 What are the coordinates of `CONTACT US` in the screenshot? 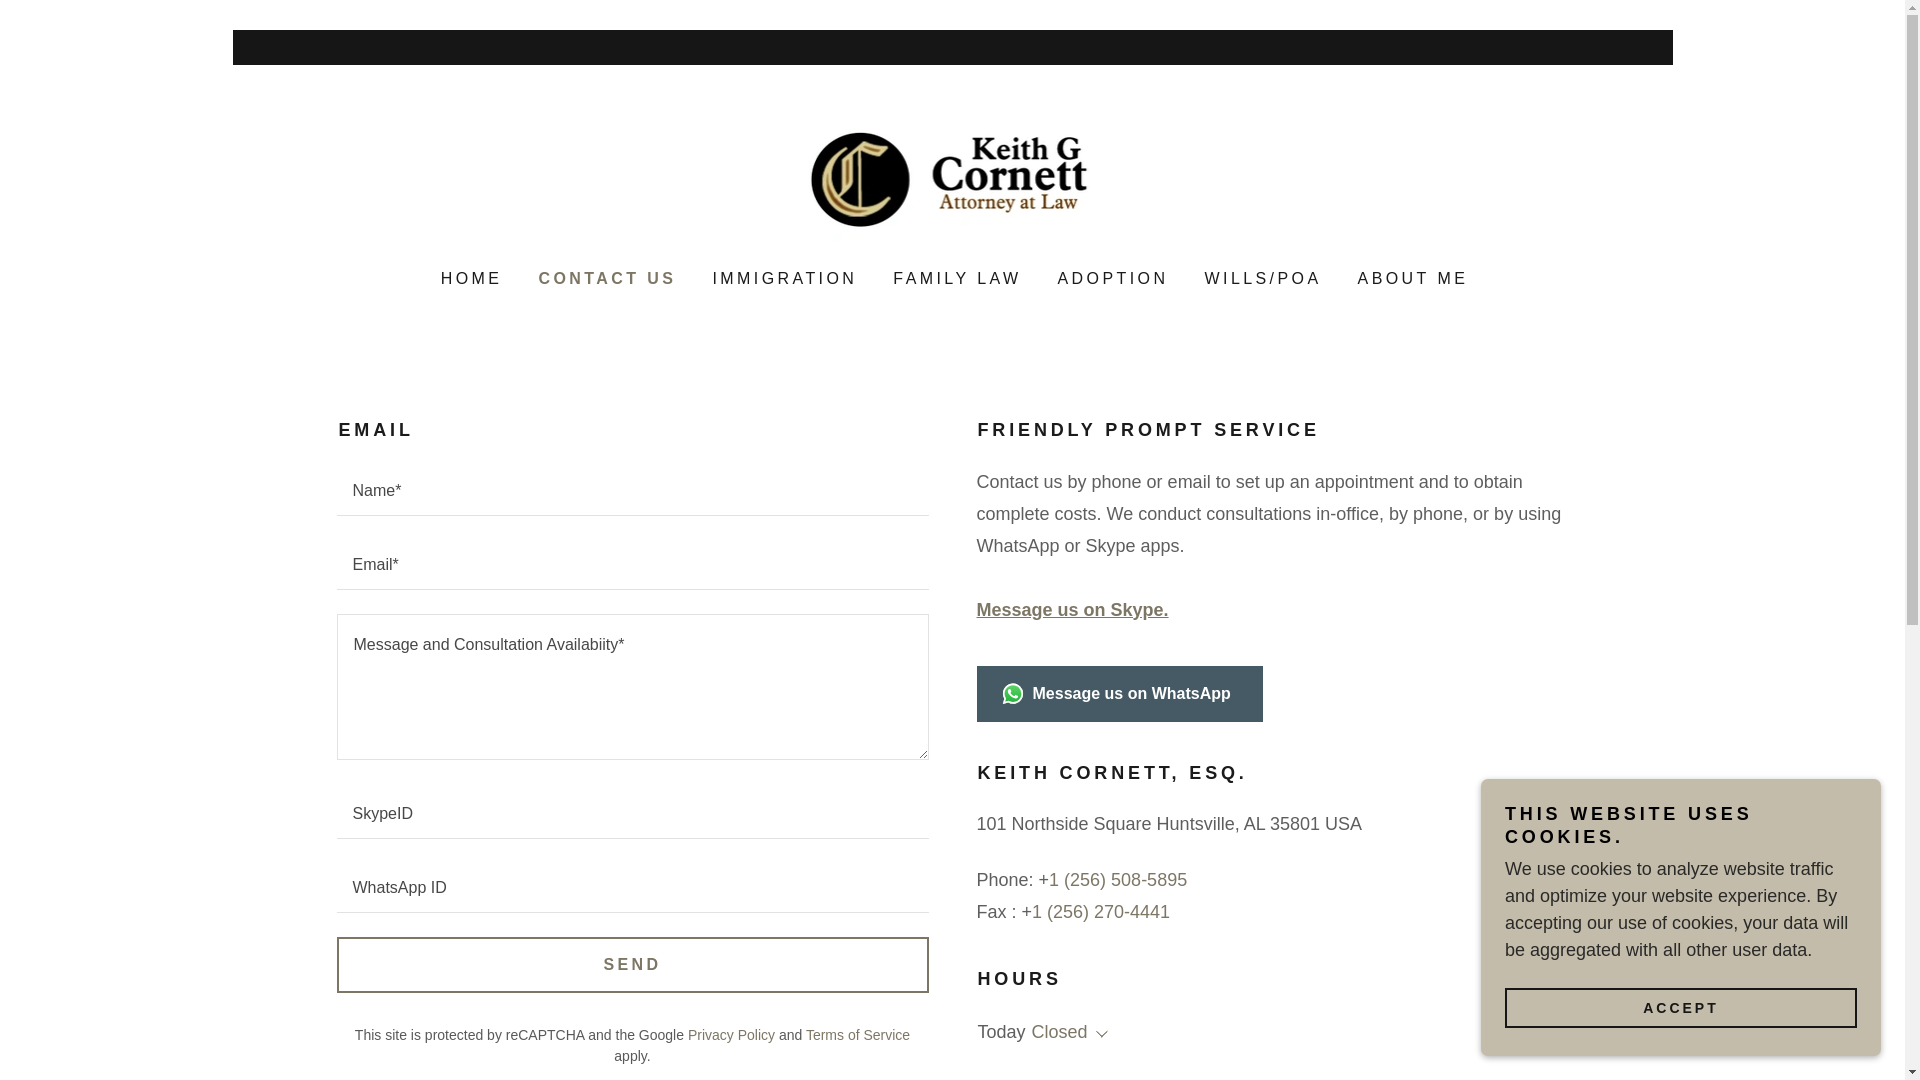 It's located at (604, 278).